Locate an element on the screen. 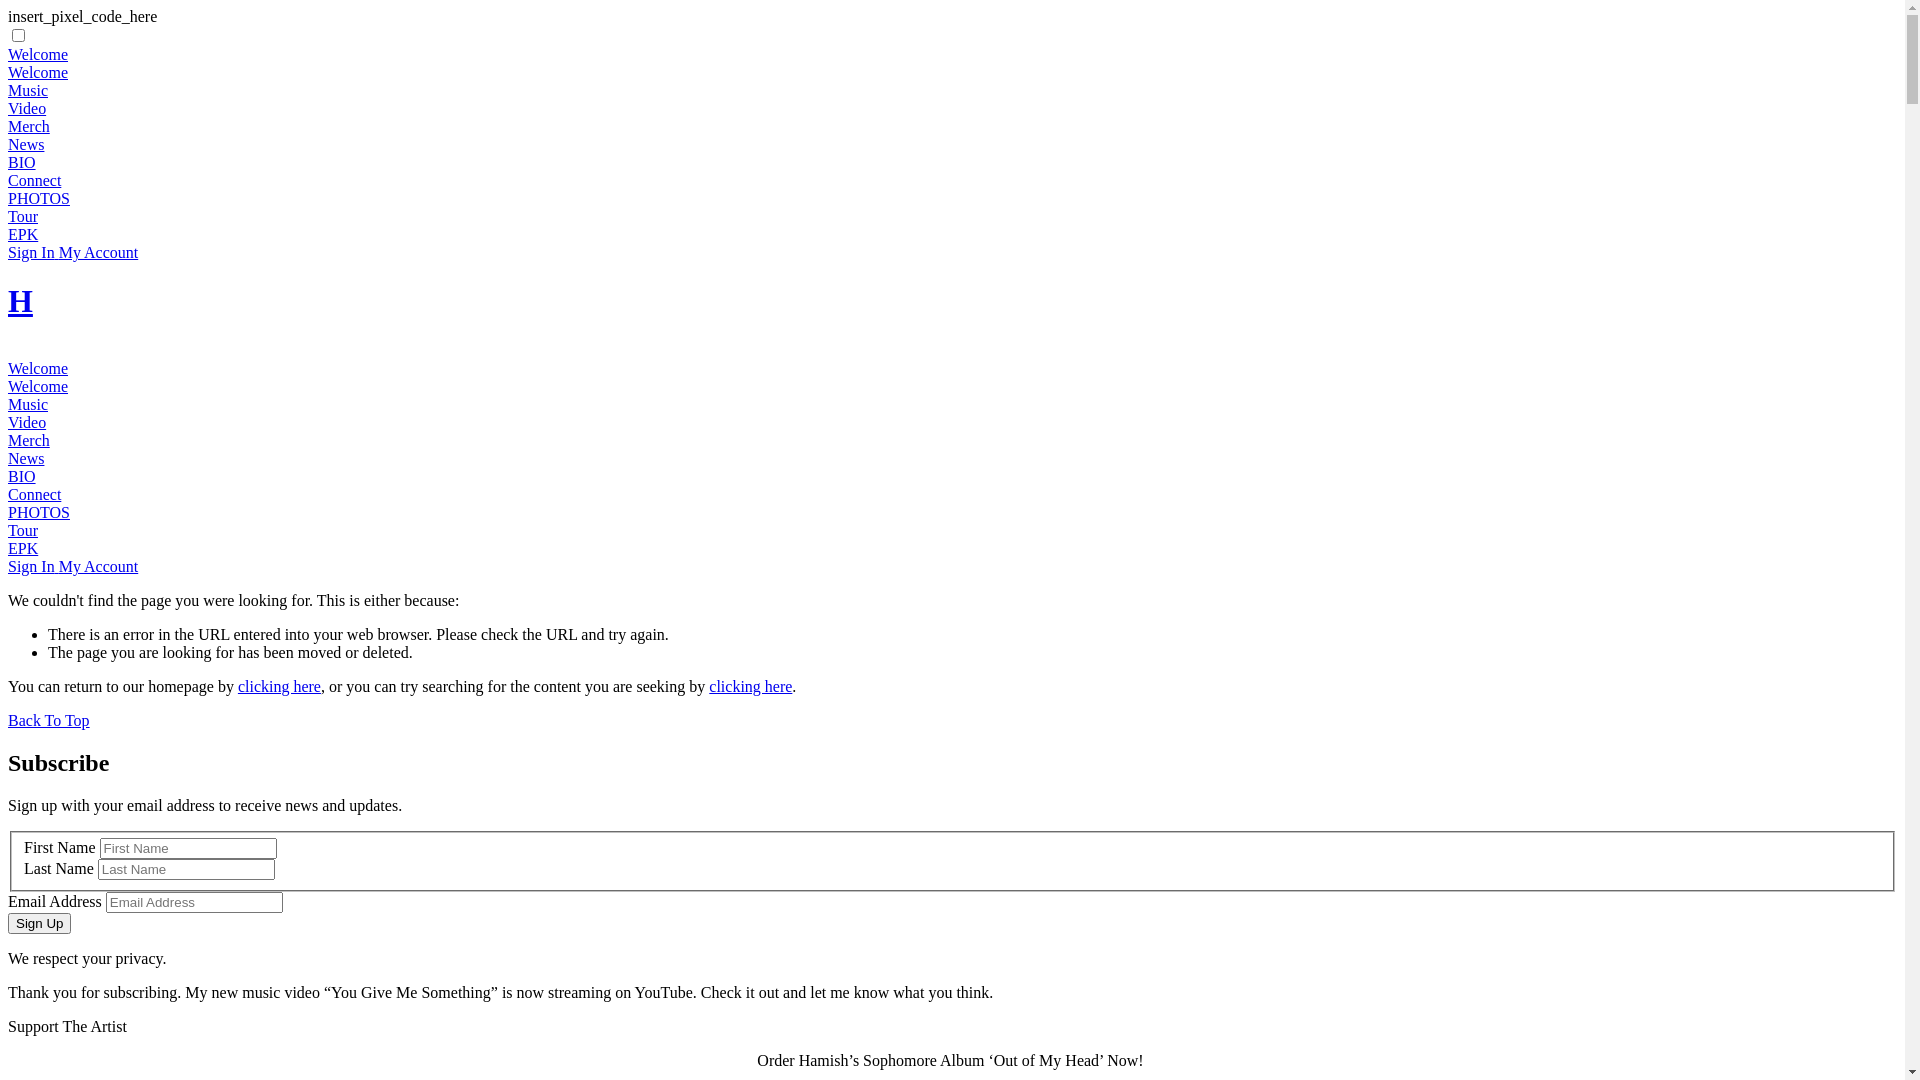 Image resolution: width=1920 pixels, height=1080 pixels. Connect is located at coordinates (34, 180).